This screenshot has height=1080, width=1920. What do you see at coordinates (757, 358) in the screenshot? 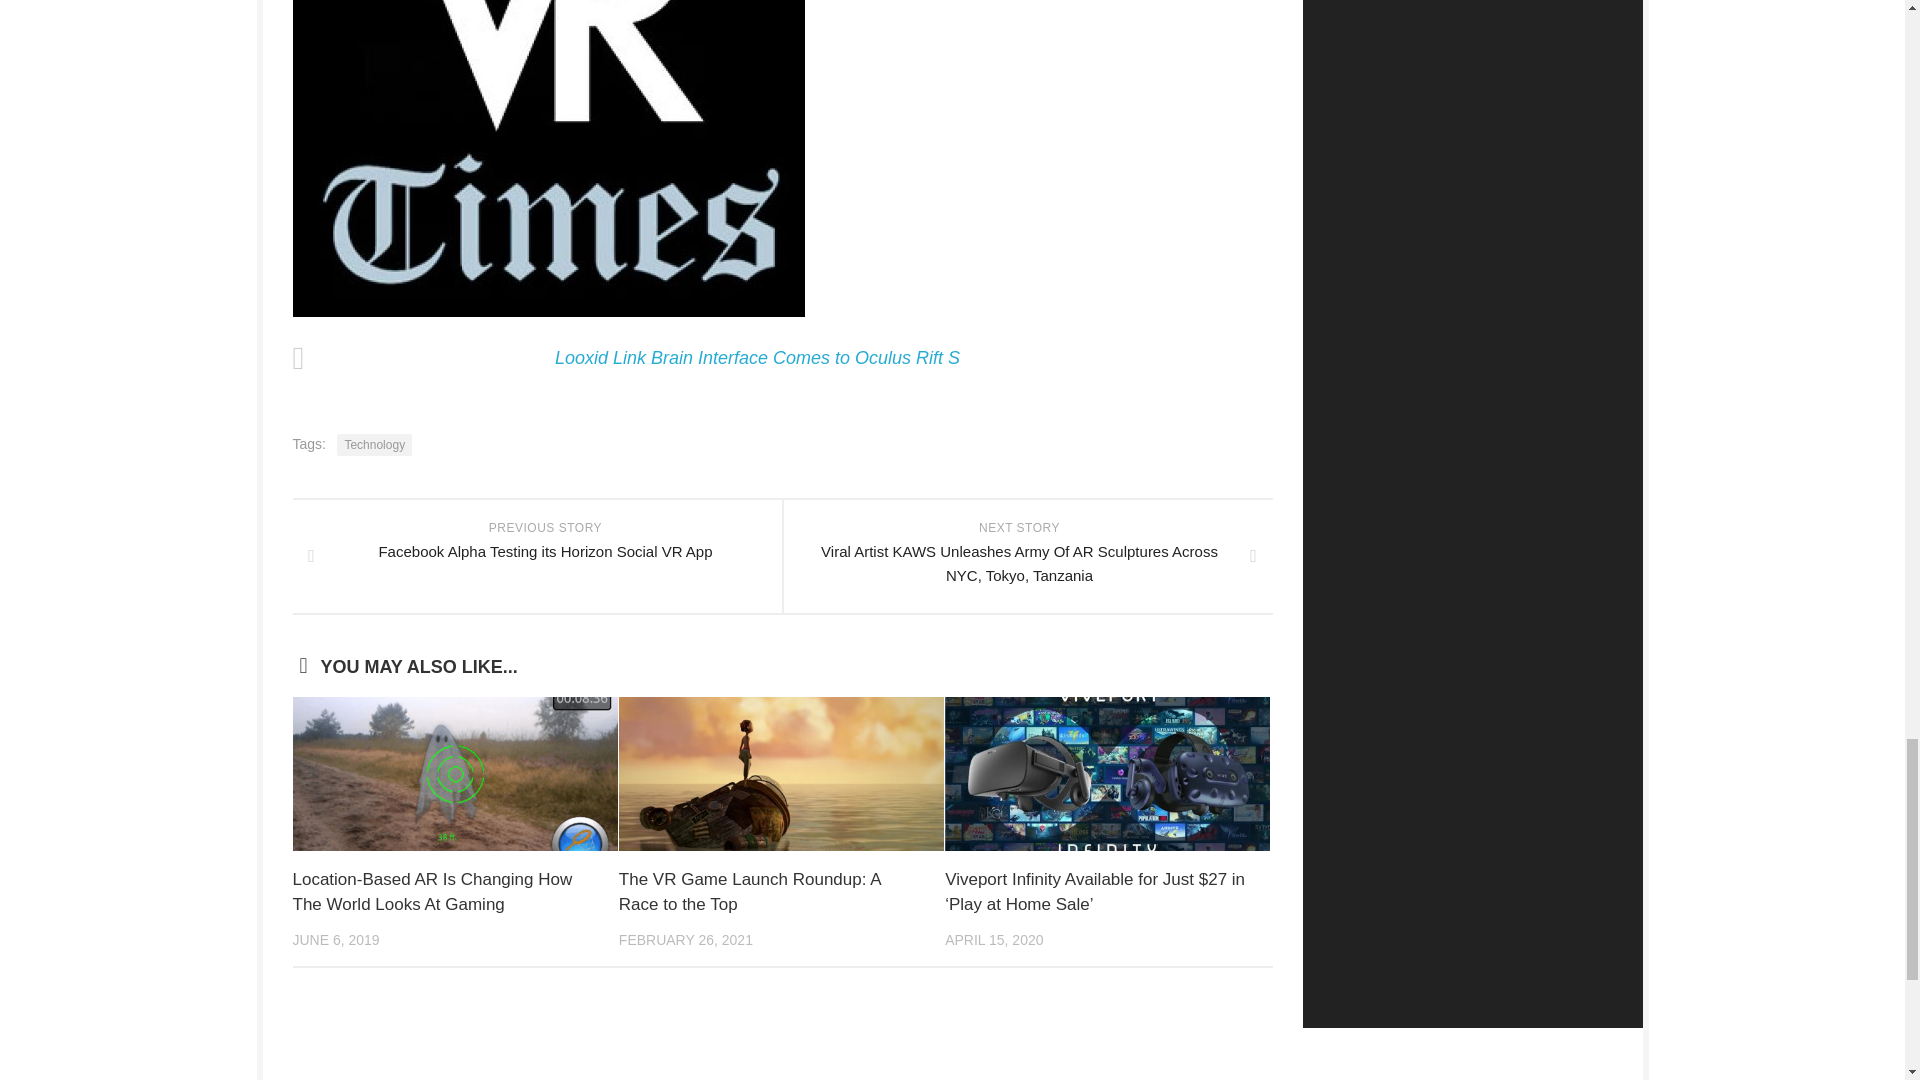
I see `Looxid Link Brain Interface Comes to Oculus Rift S` at bounding box center [757, 358].